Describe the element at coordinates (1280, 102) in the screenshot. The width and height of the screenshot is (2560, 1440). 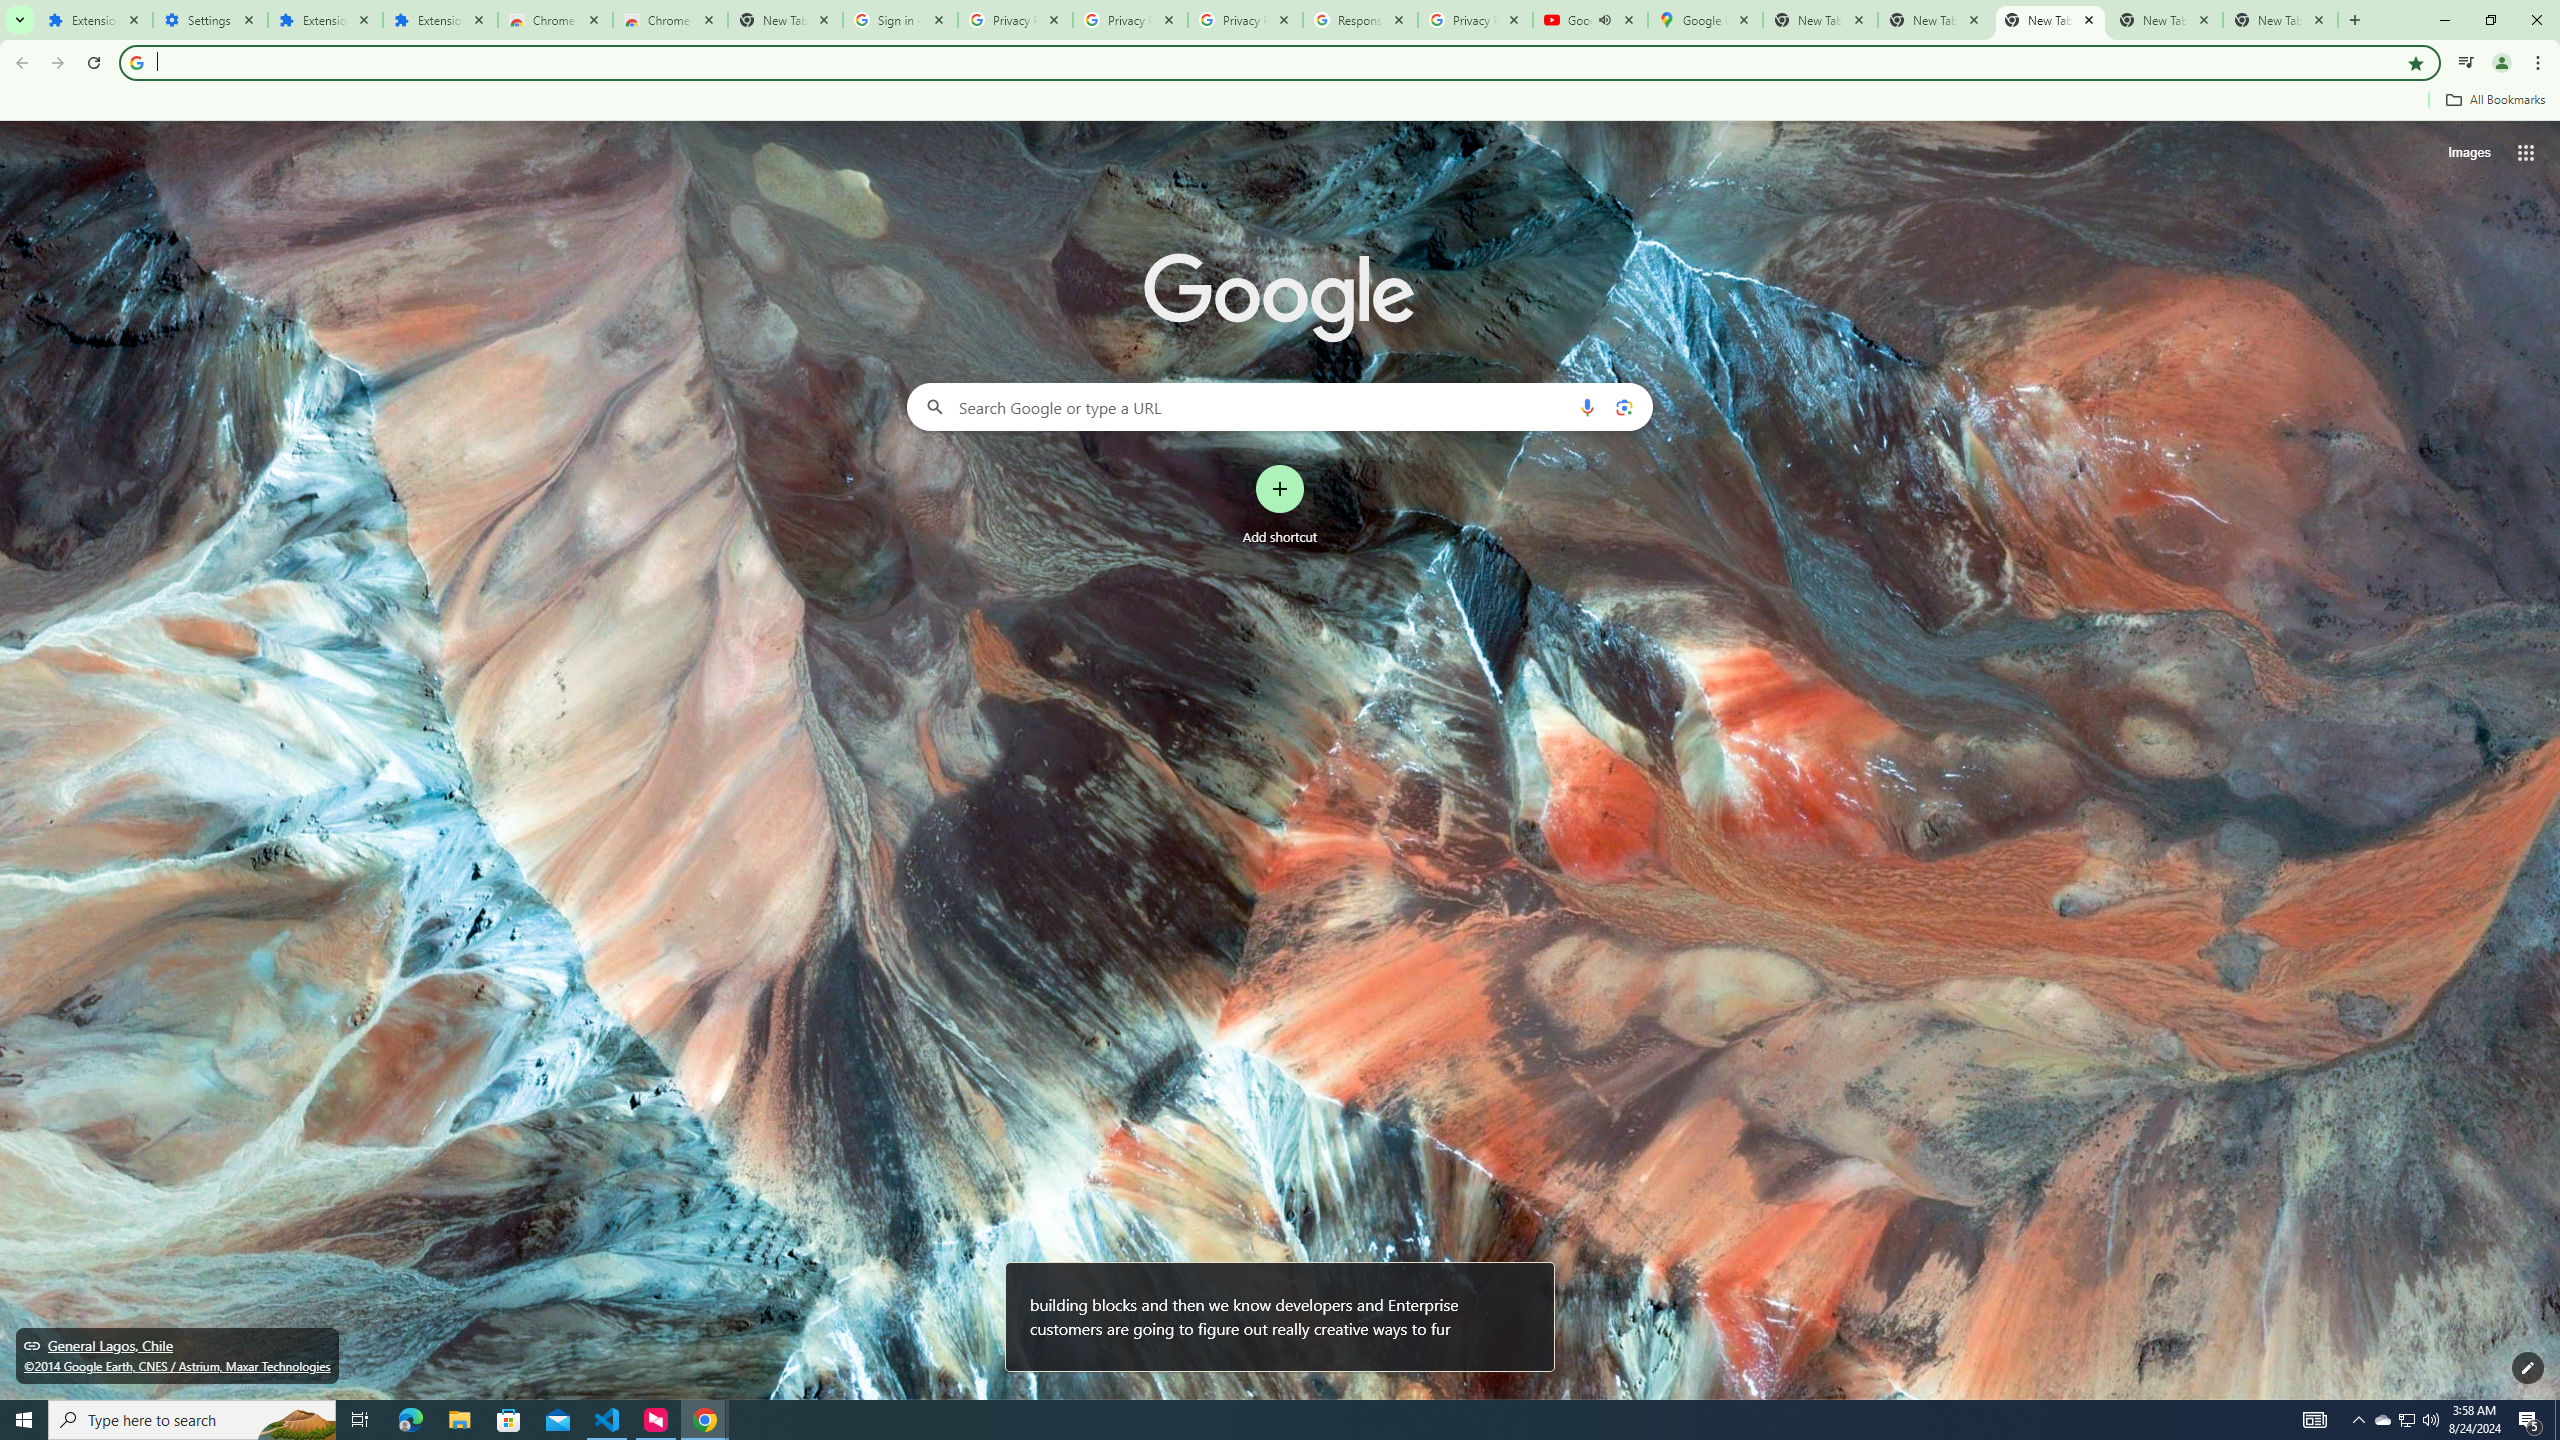
I see `Bookmarks` at that location.